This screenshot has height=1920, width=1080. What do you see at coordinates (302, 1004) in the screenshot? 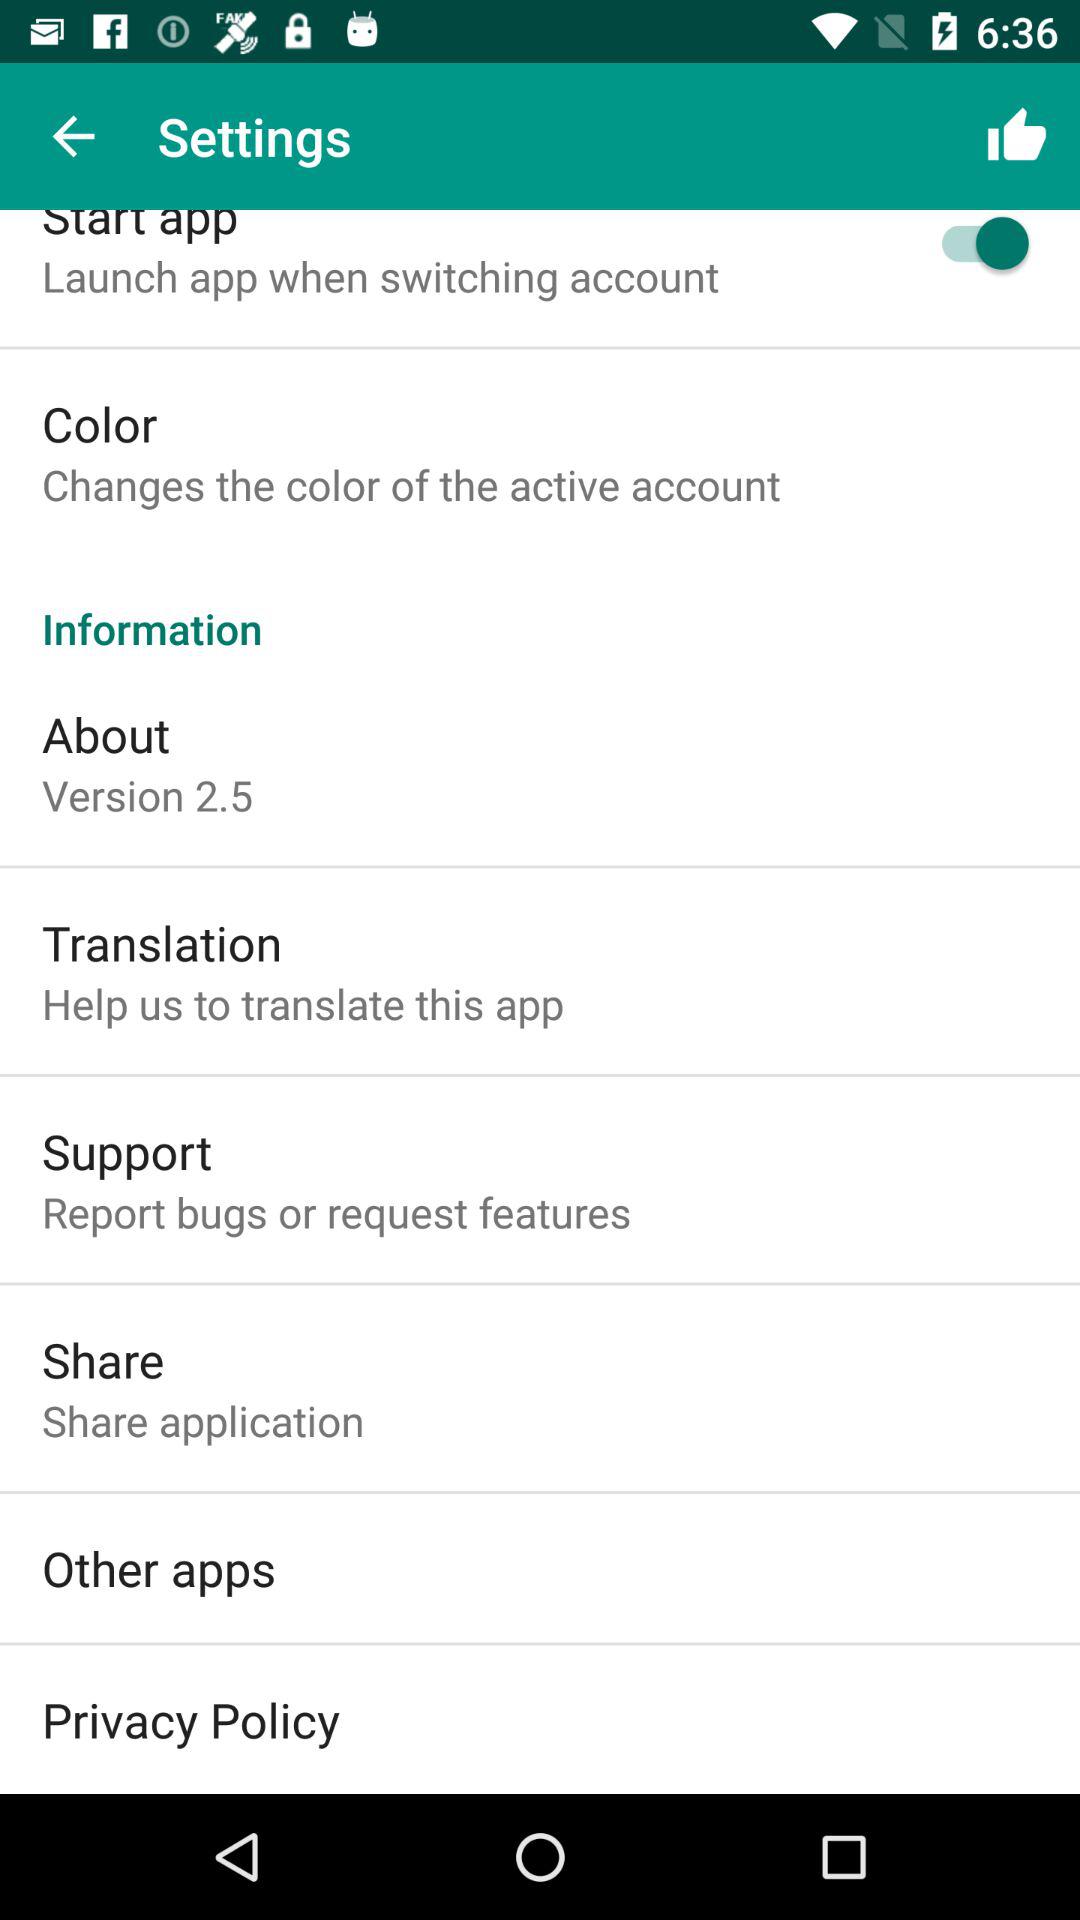
I see `choose help us to icon` at bounding box center [302, 1004].